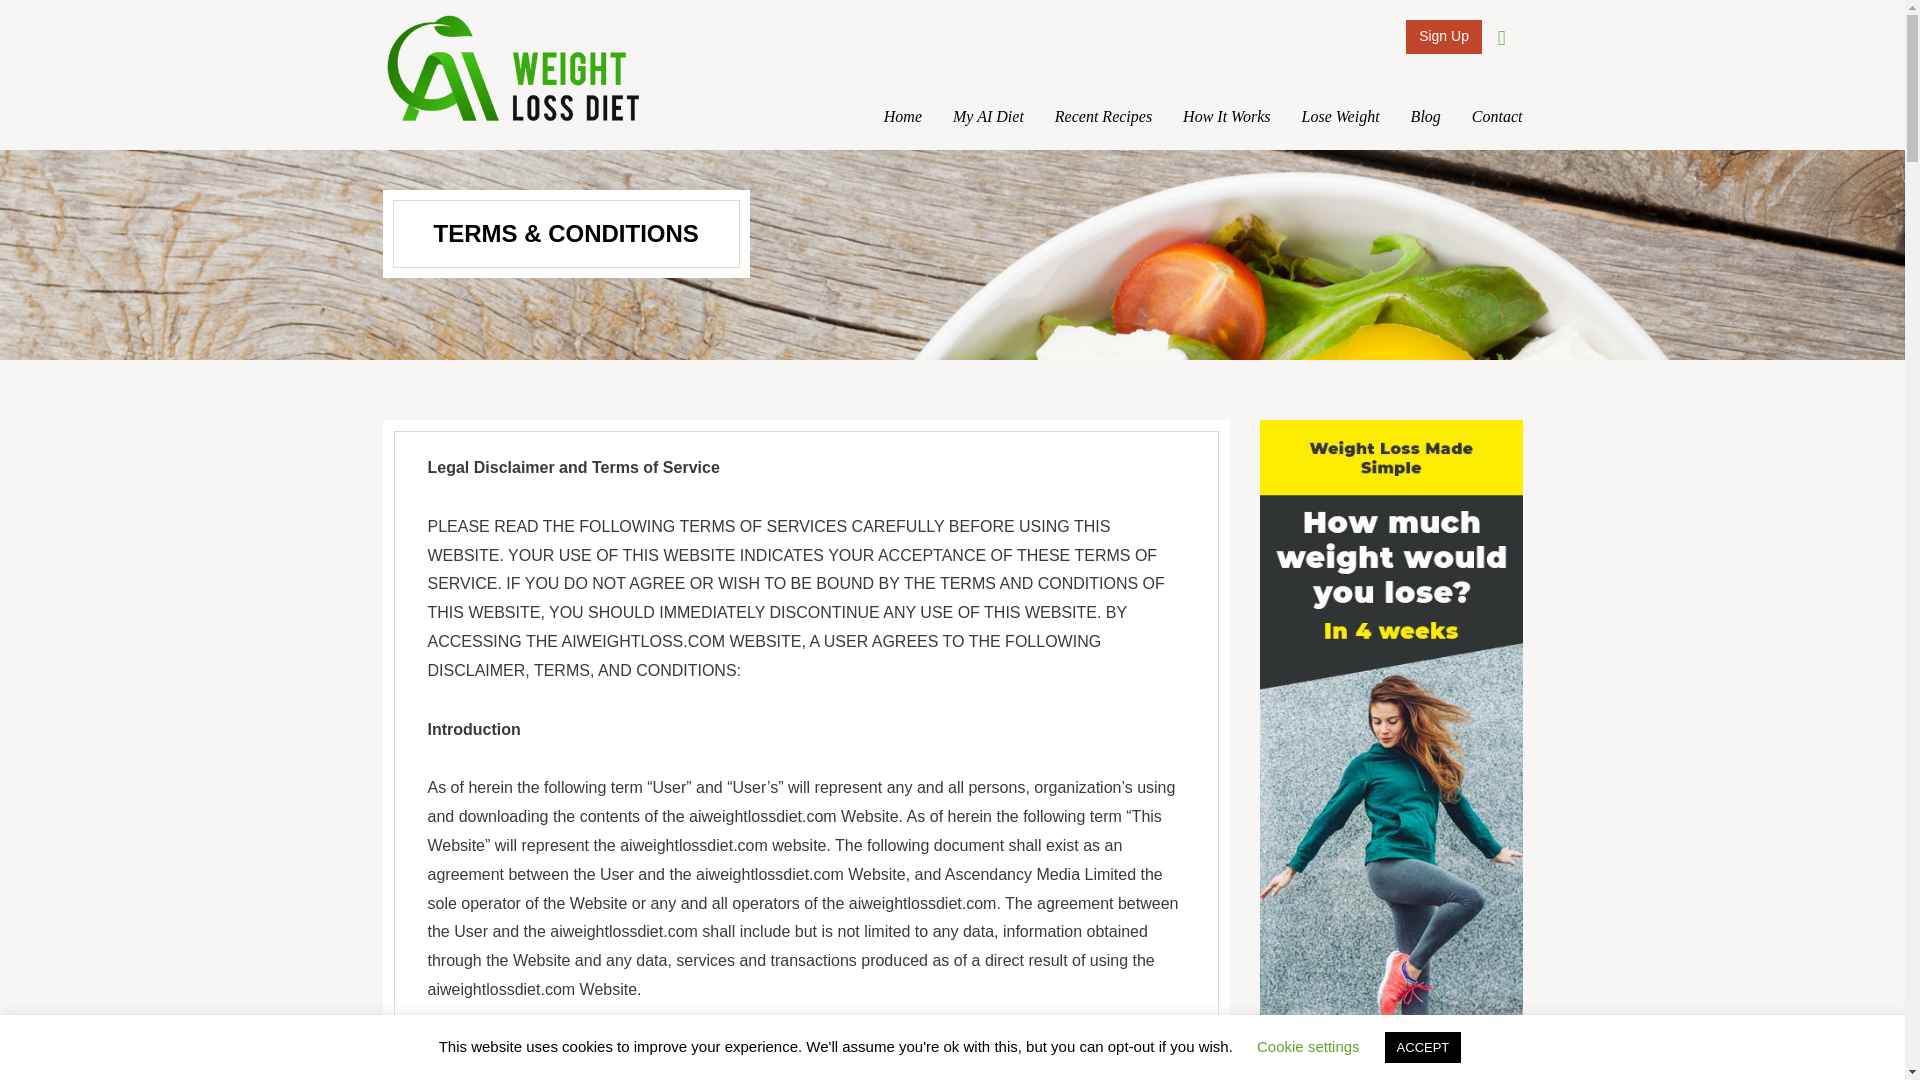  What do you see at coordinates (1226, 117) in the screenshot?
I see `How It Works` at bounding box center [1226, 117].